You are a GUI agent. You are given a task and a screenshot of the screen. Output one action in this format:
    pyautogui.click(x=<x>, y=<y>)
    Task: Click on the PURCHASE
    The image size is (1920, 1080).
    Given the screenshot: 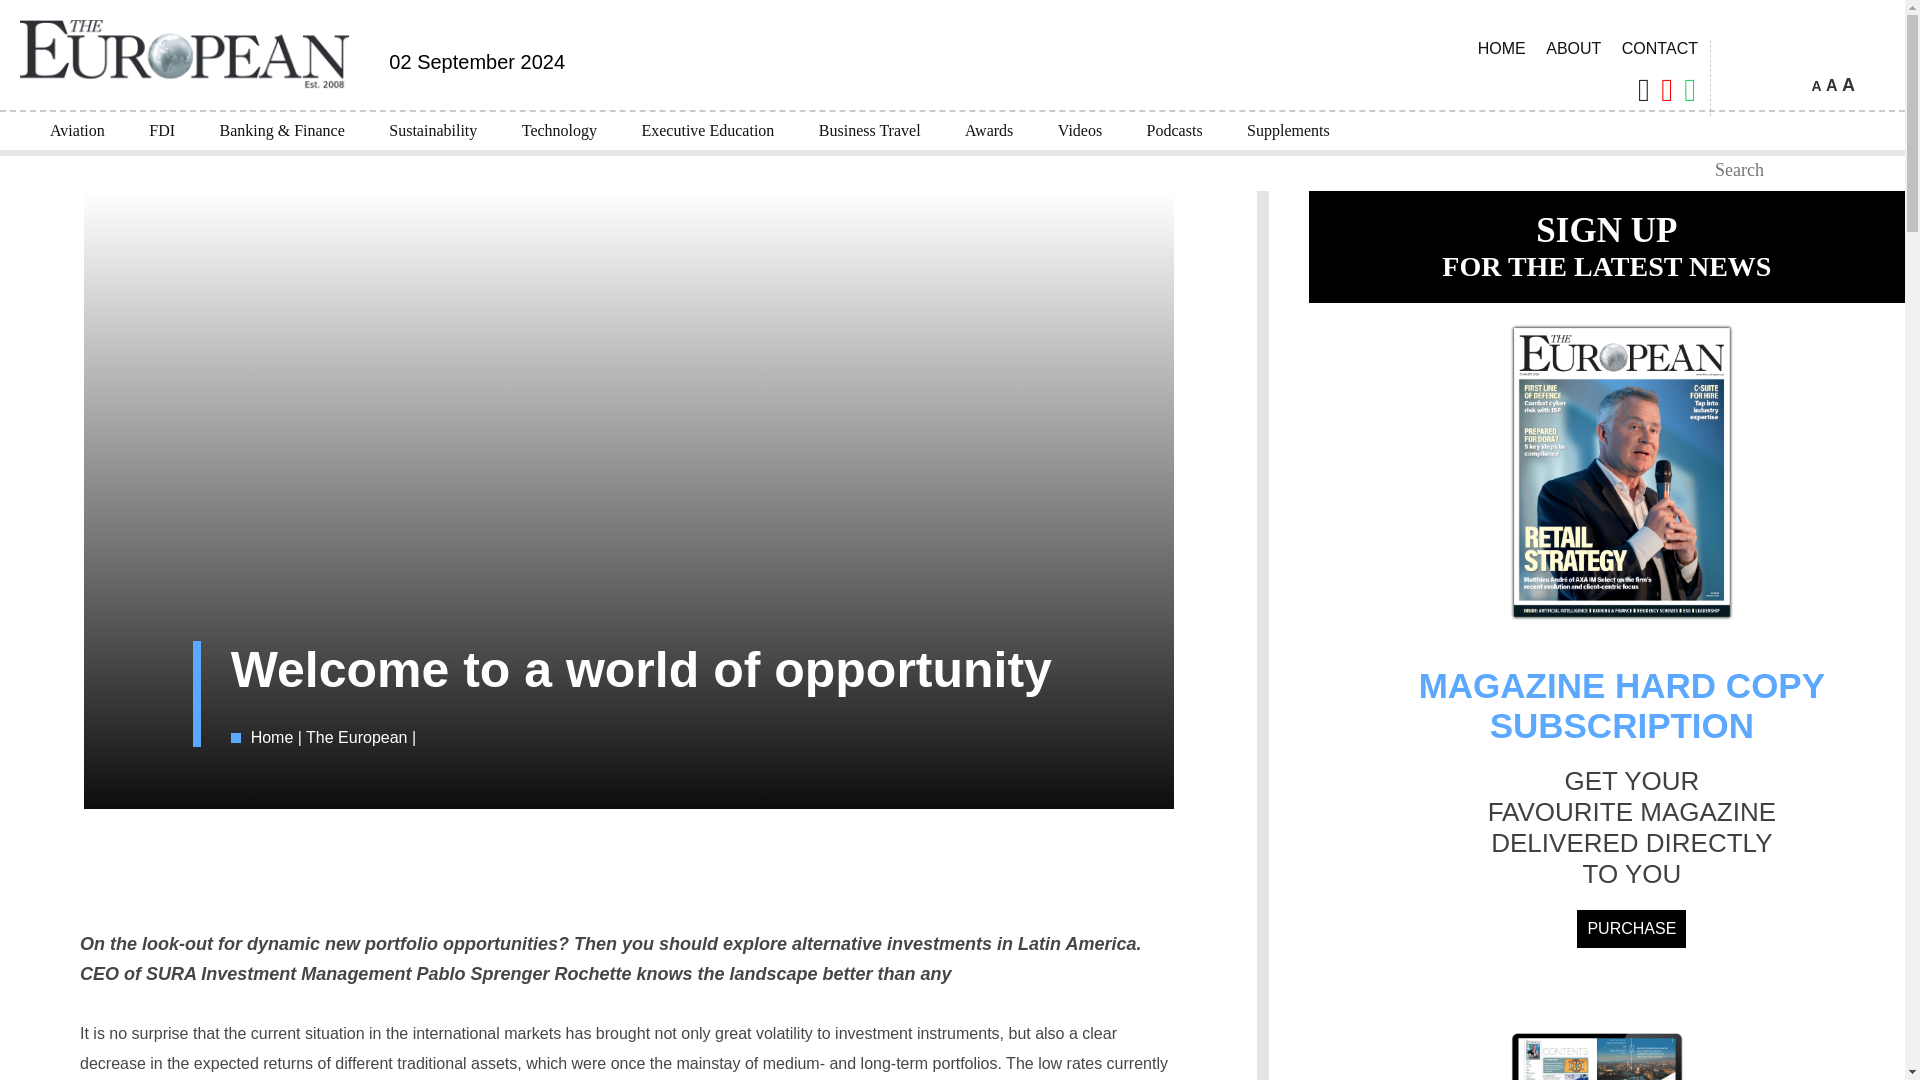 What is the action you would take?
    pyautogui.click(x=1630, y=929)
    